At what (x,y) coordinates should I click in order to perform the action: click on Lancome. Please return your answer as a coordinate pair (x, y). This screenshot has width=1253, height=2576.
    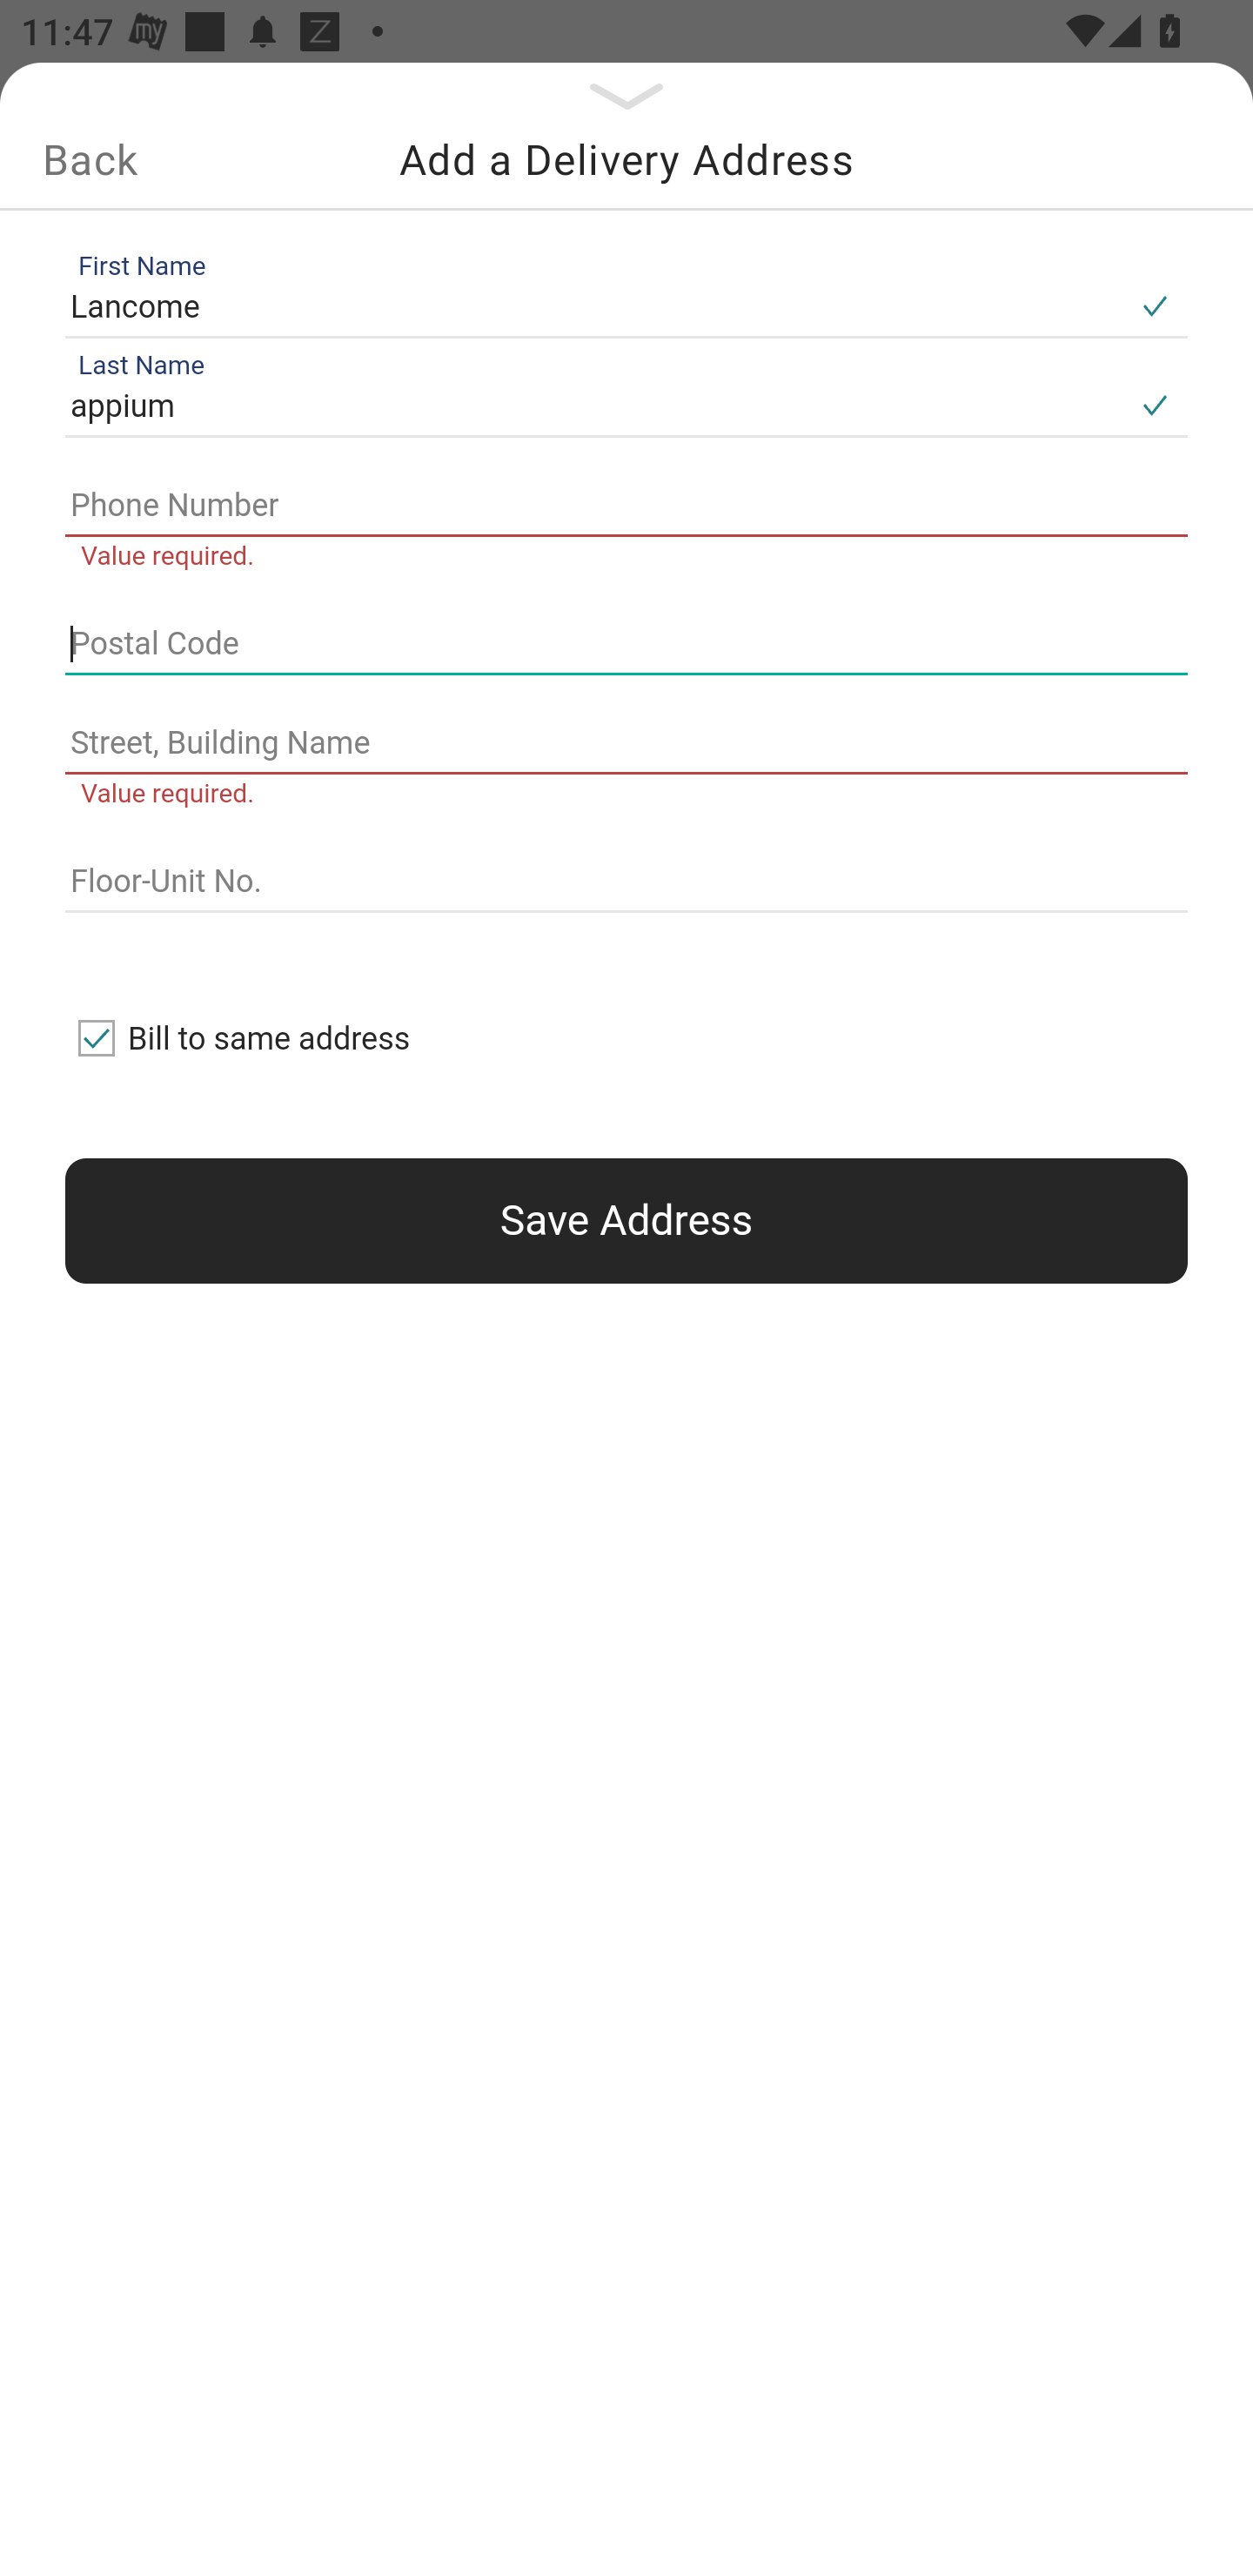
    Looking at the image, I should click on (593, 306).